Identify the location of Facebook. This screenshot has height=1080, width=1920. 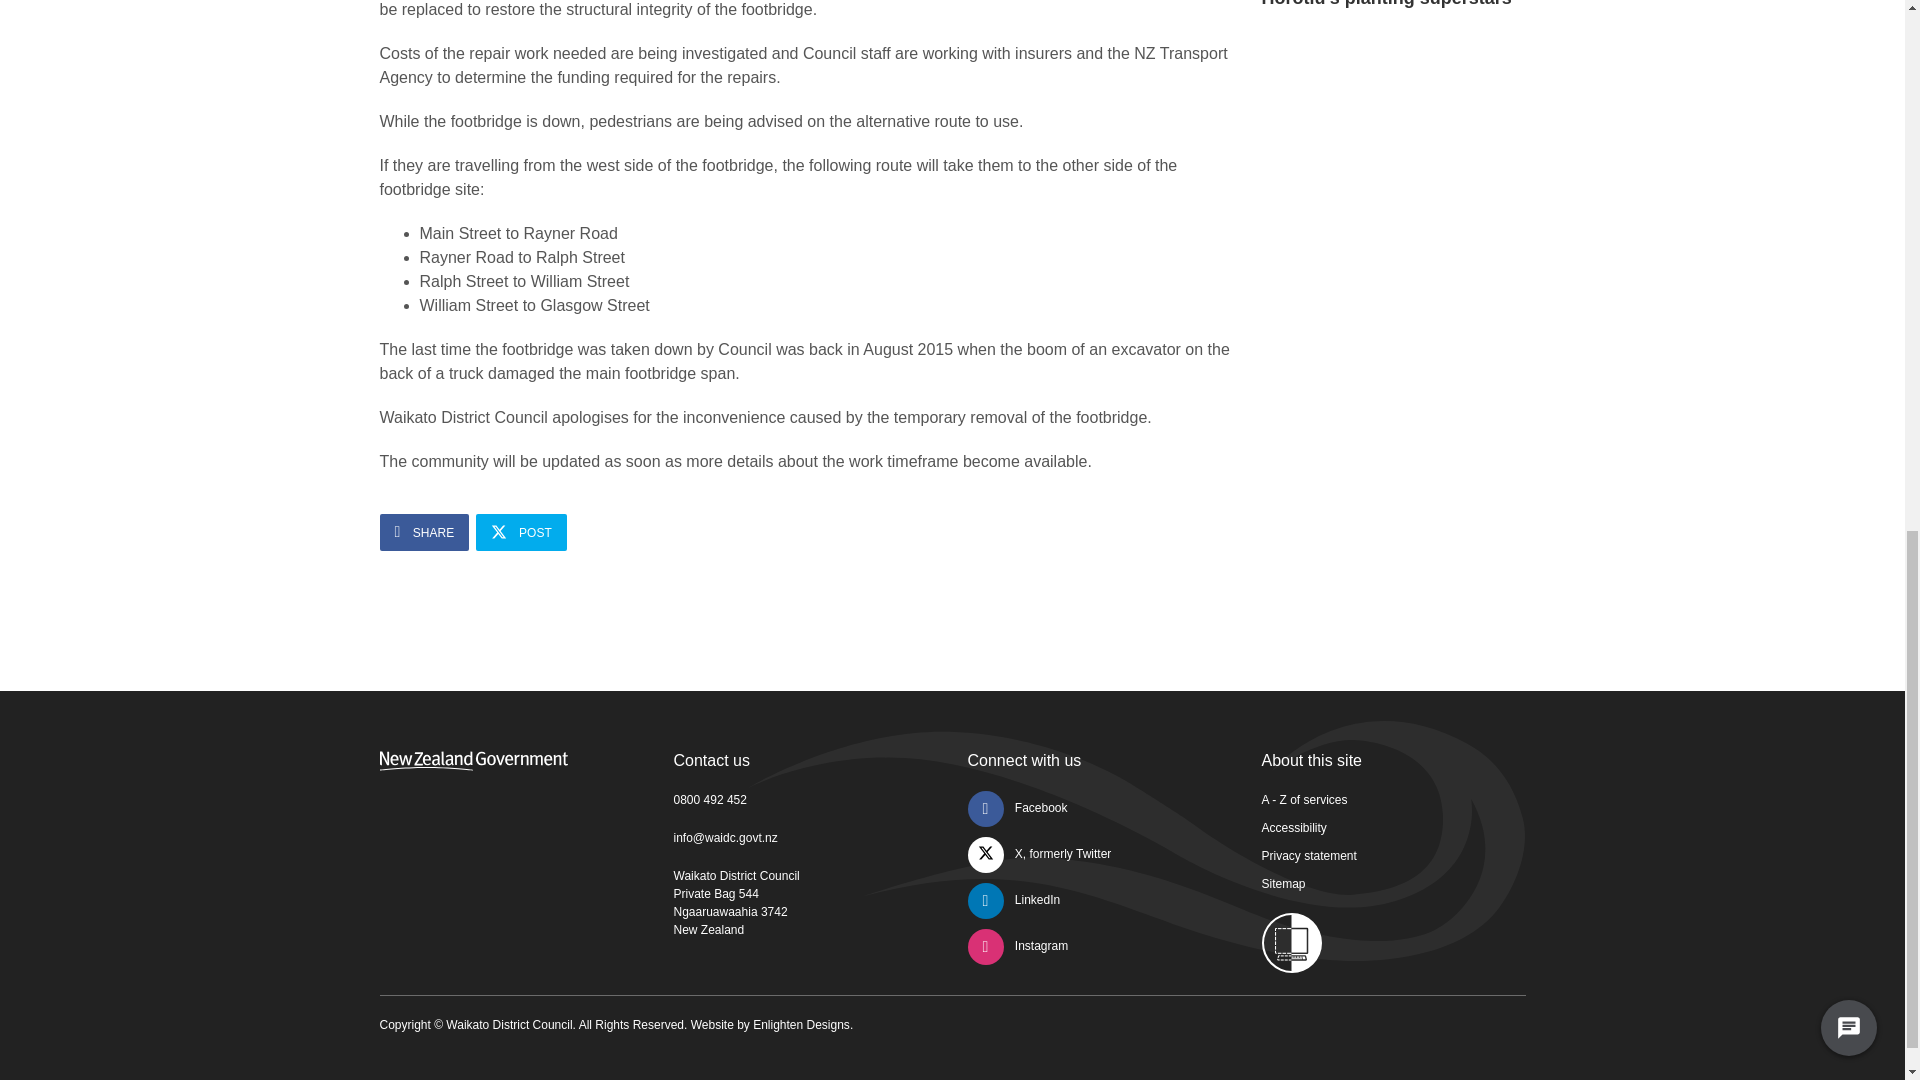
(1017, 808).